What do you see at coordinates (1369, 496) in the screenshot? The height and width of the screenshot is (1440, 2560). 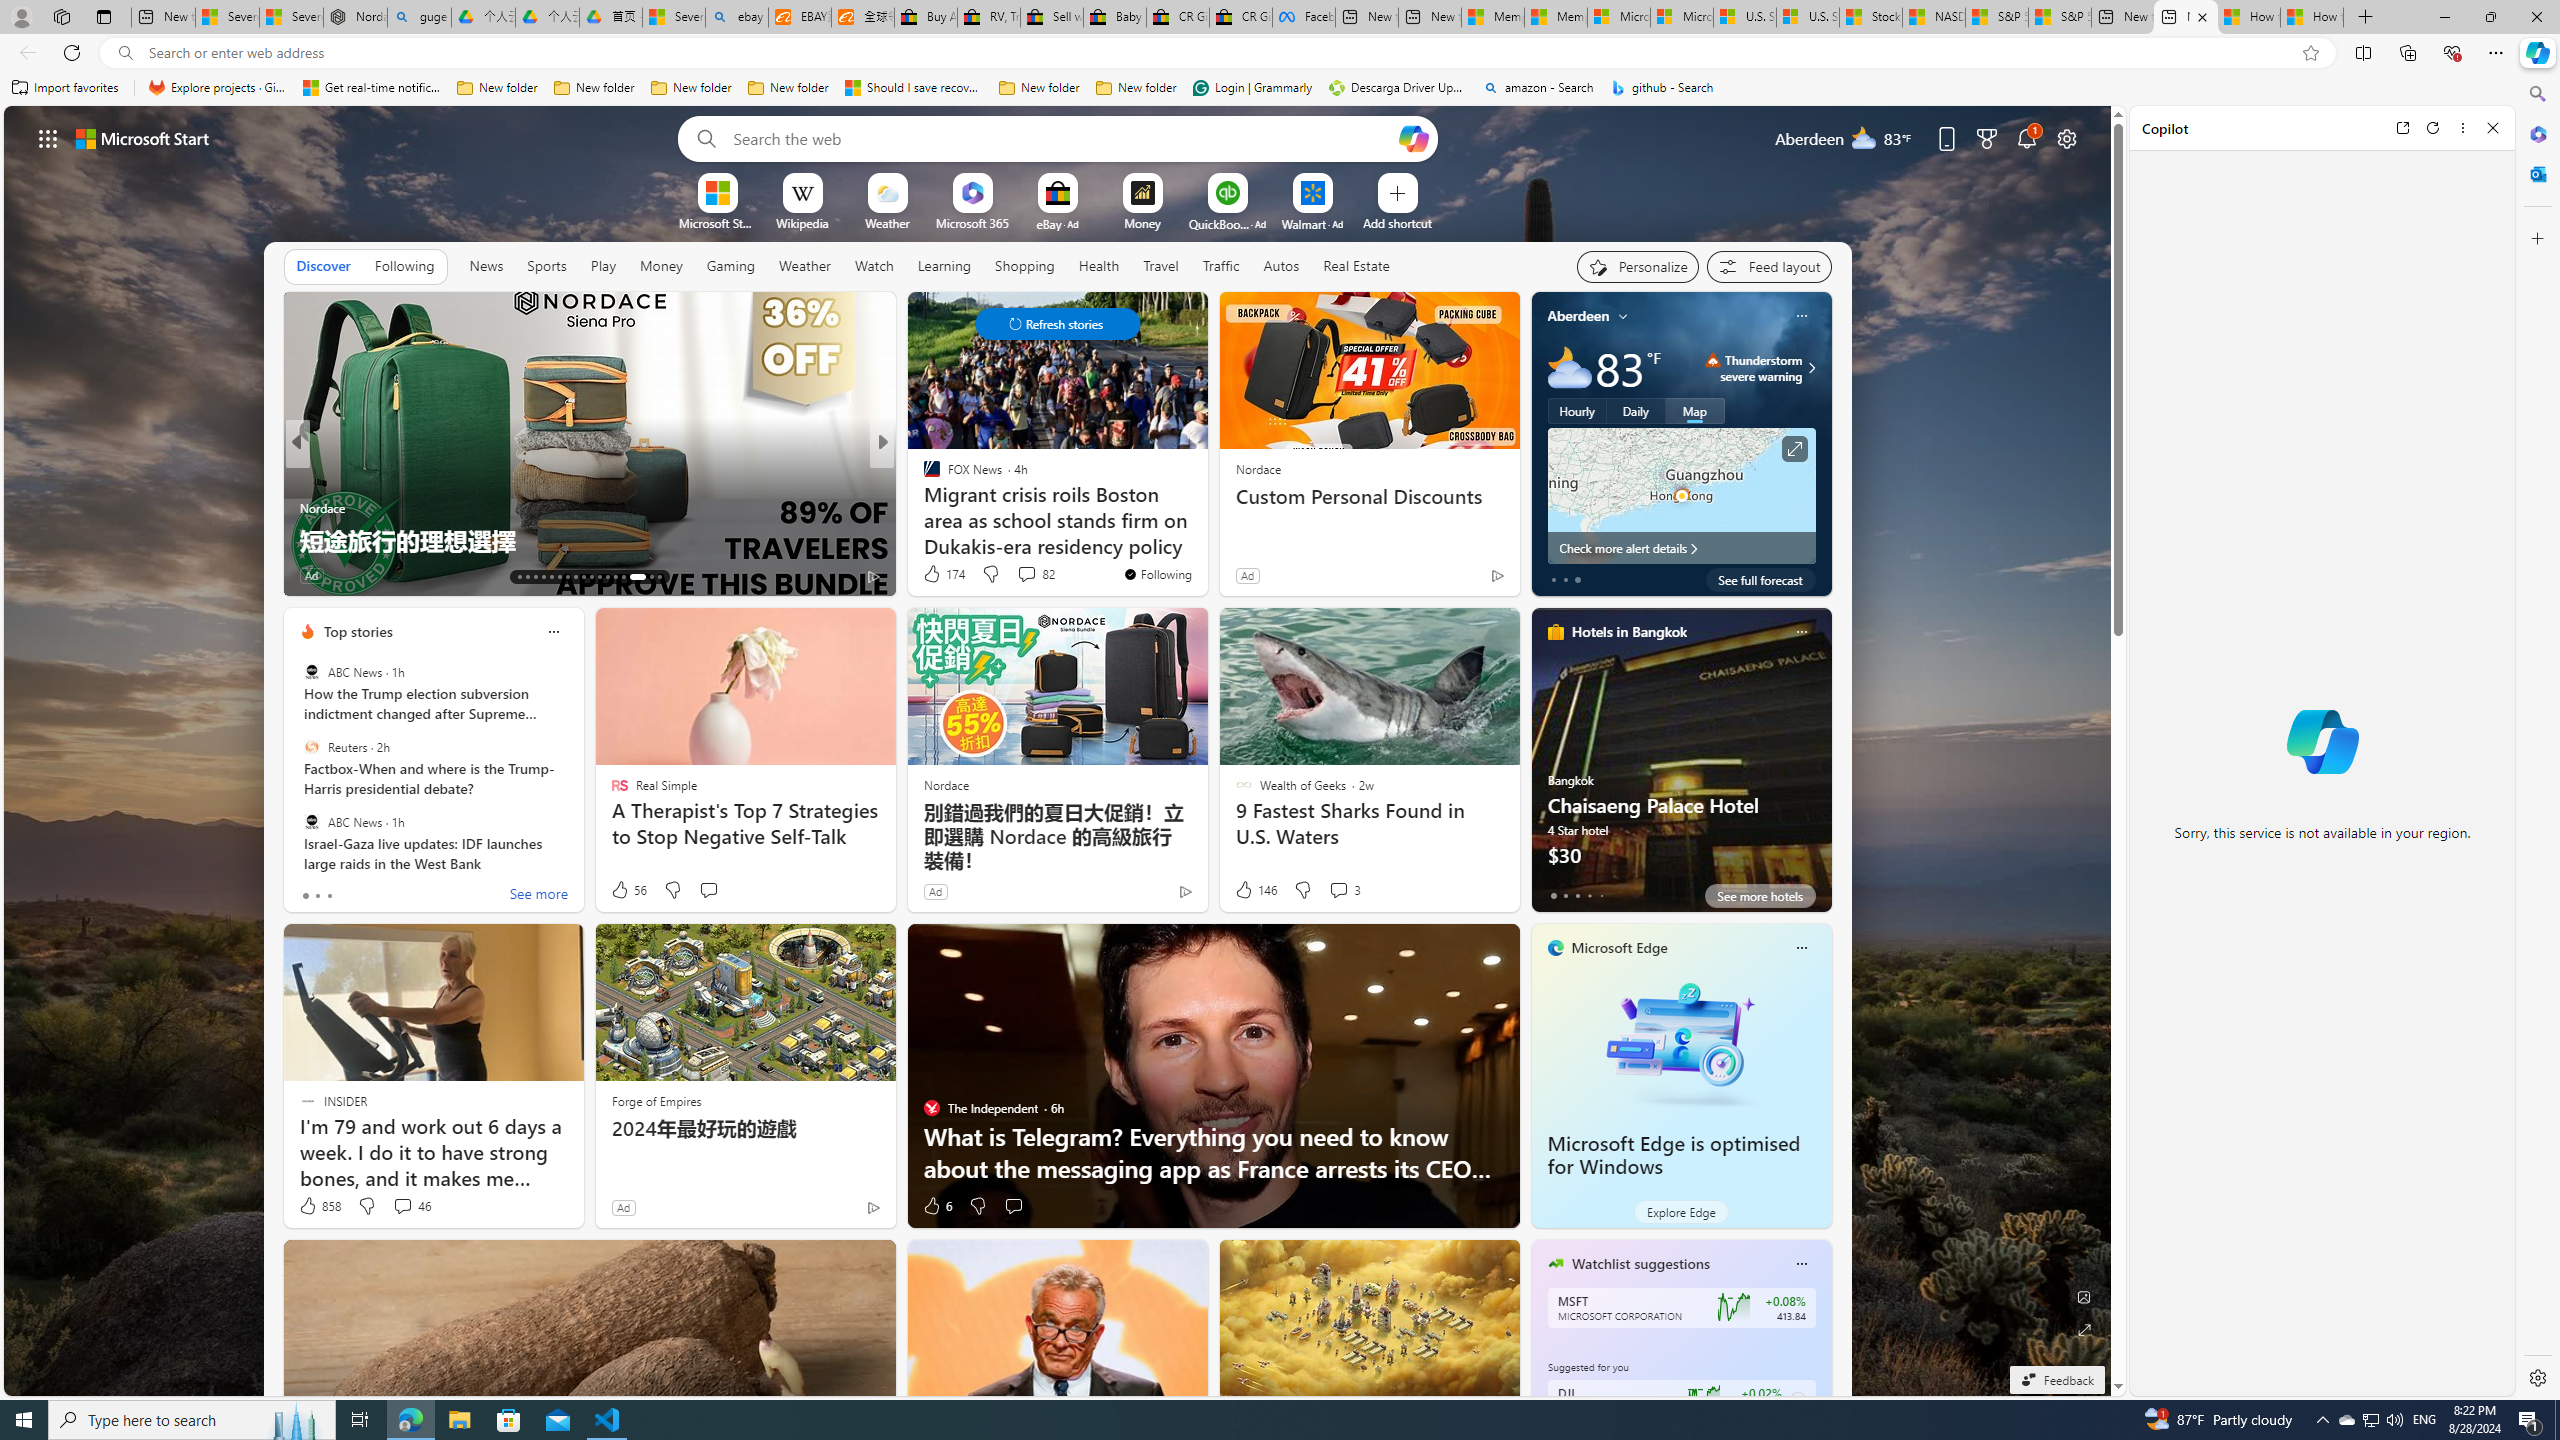 I see `Custom Personal Discounts` at bounding box center [1369, 496].